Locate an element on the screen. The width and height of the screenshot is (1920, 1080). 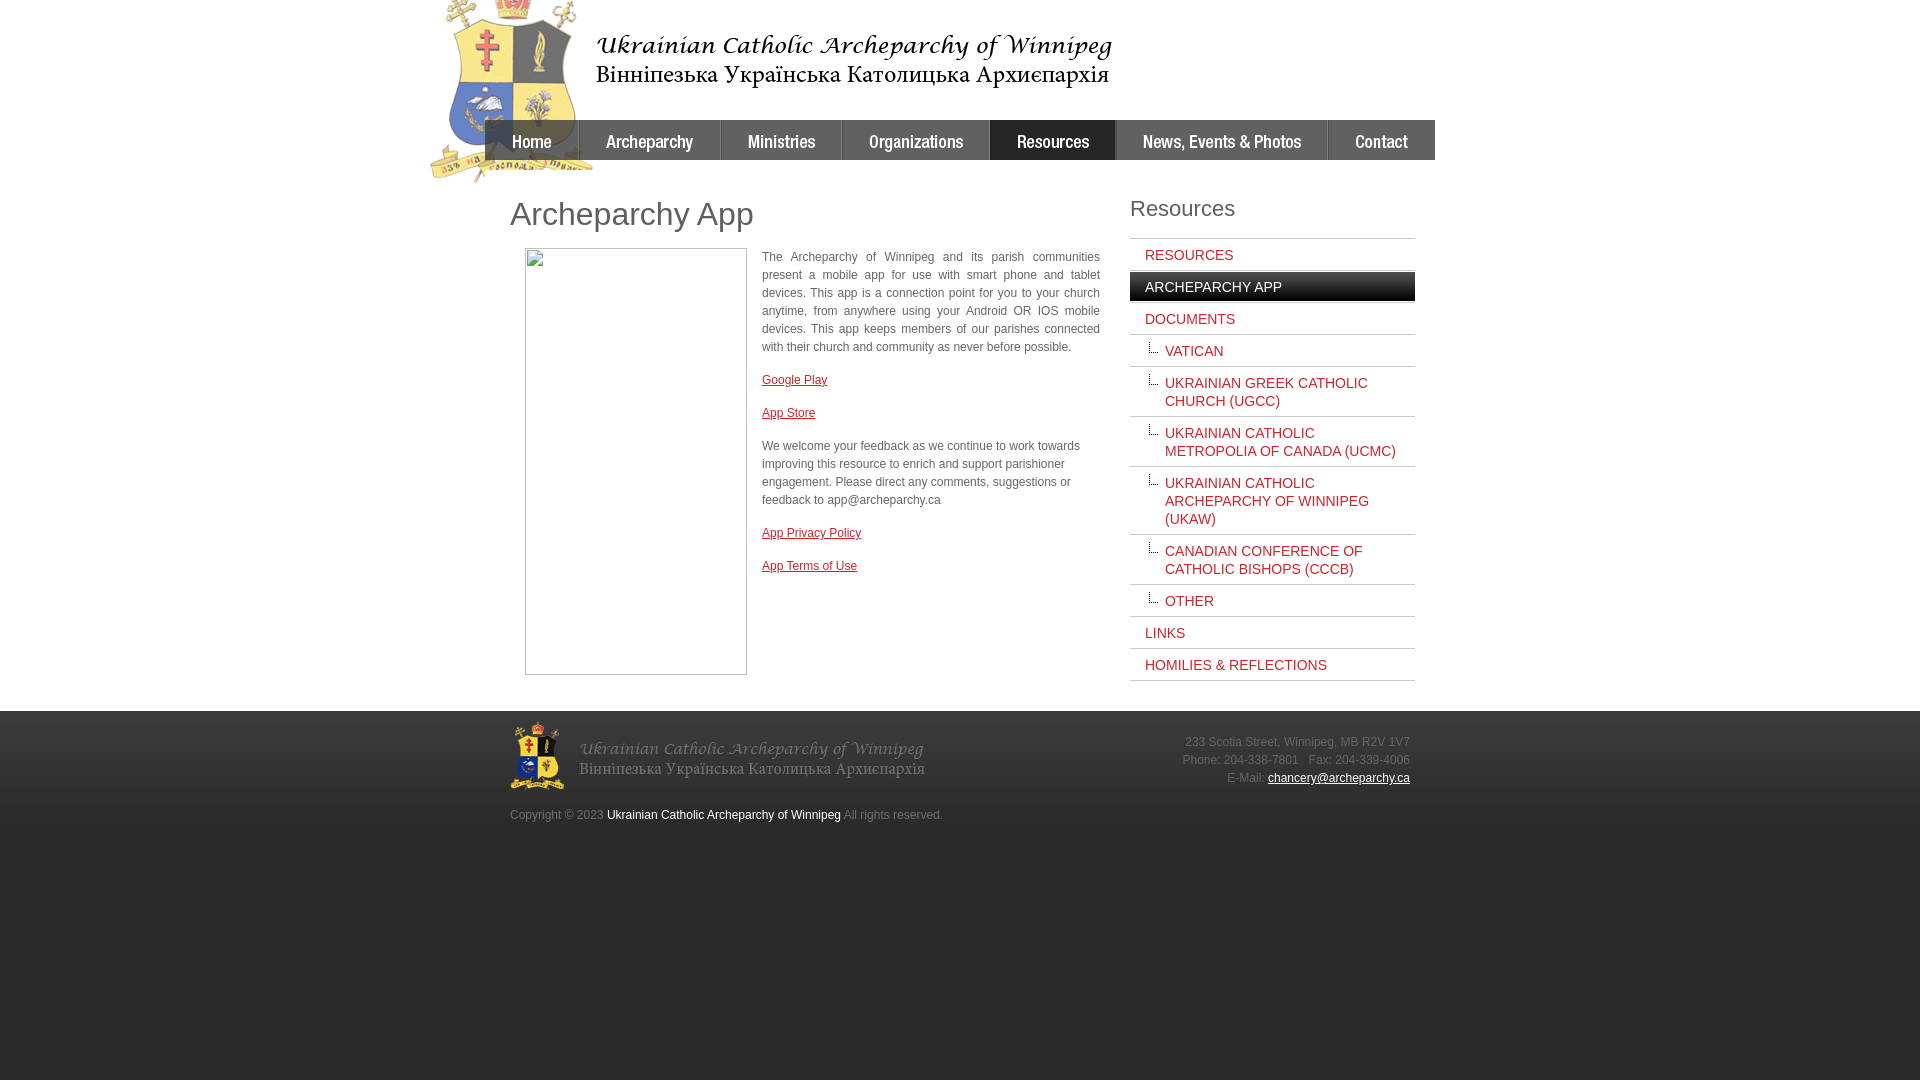
News, Events & Photos is located at coordinates (1222, 140).